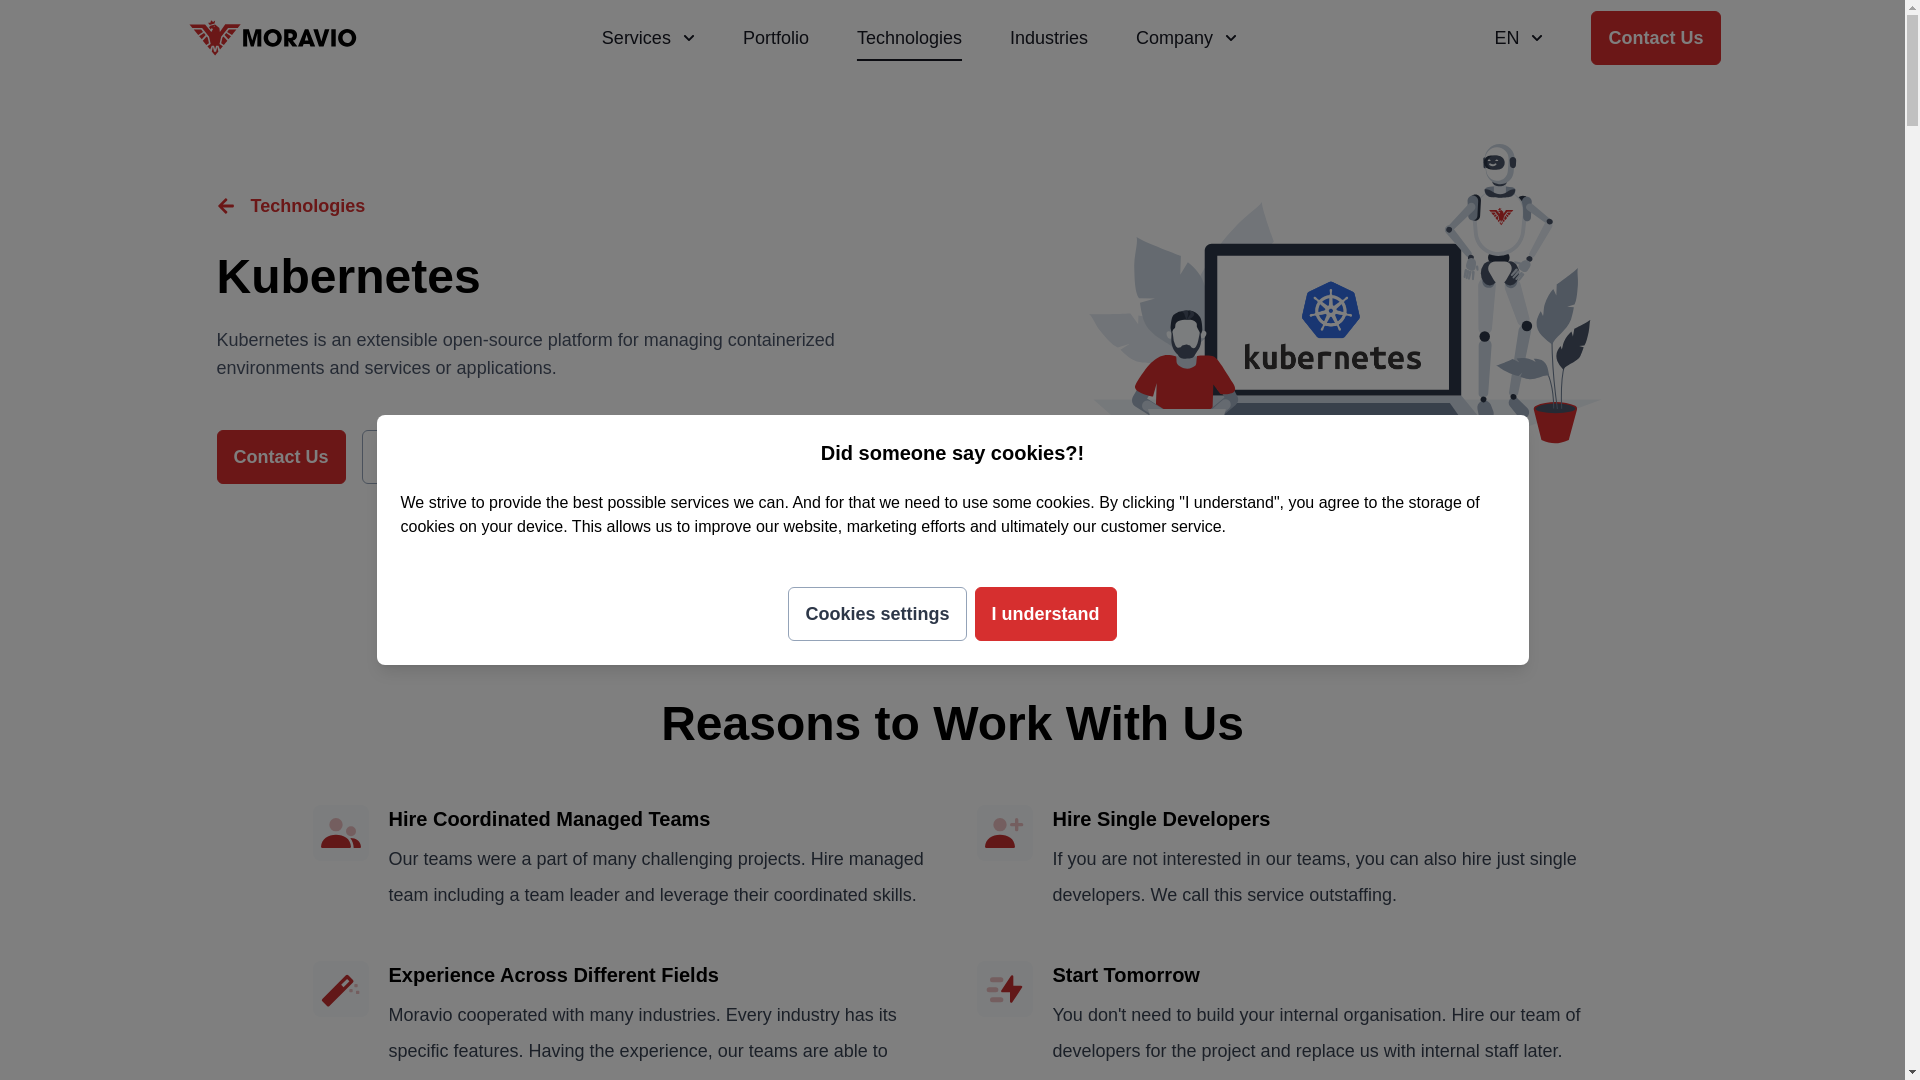 The height and width of the screenshot is (1080, 1920). Describe the element at coordinates (876, 614) in the screenshot. I see `Cookies settings` at that location.